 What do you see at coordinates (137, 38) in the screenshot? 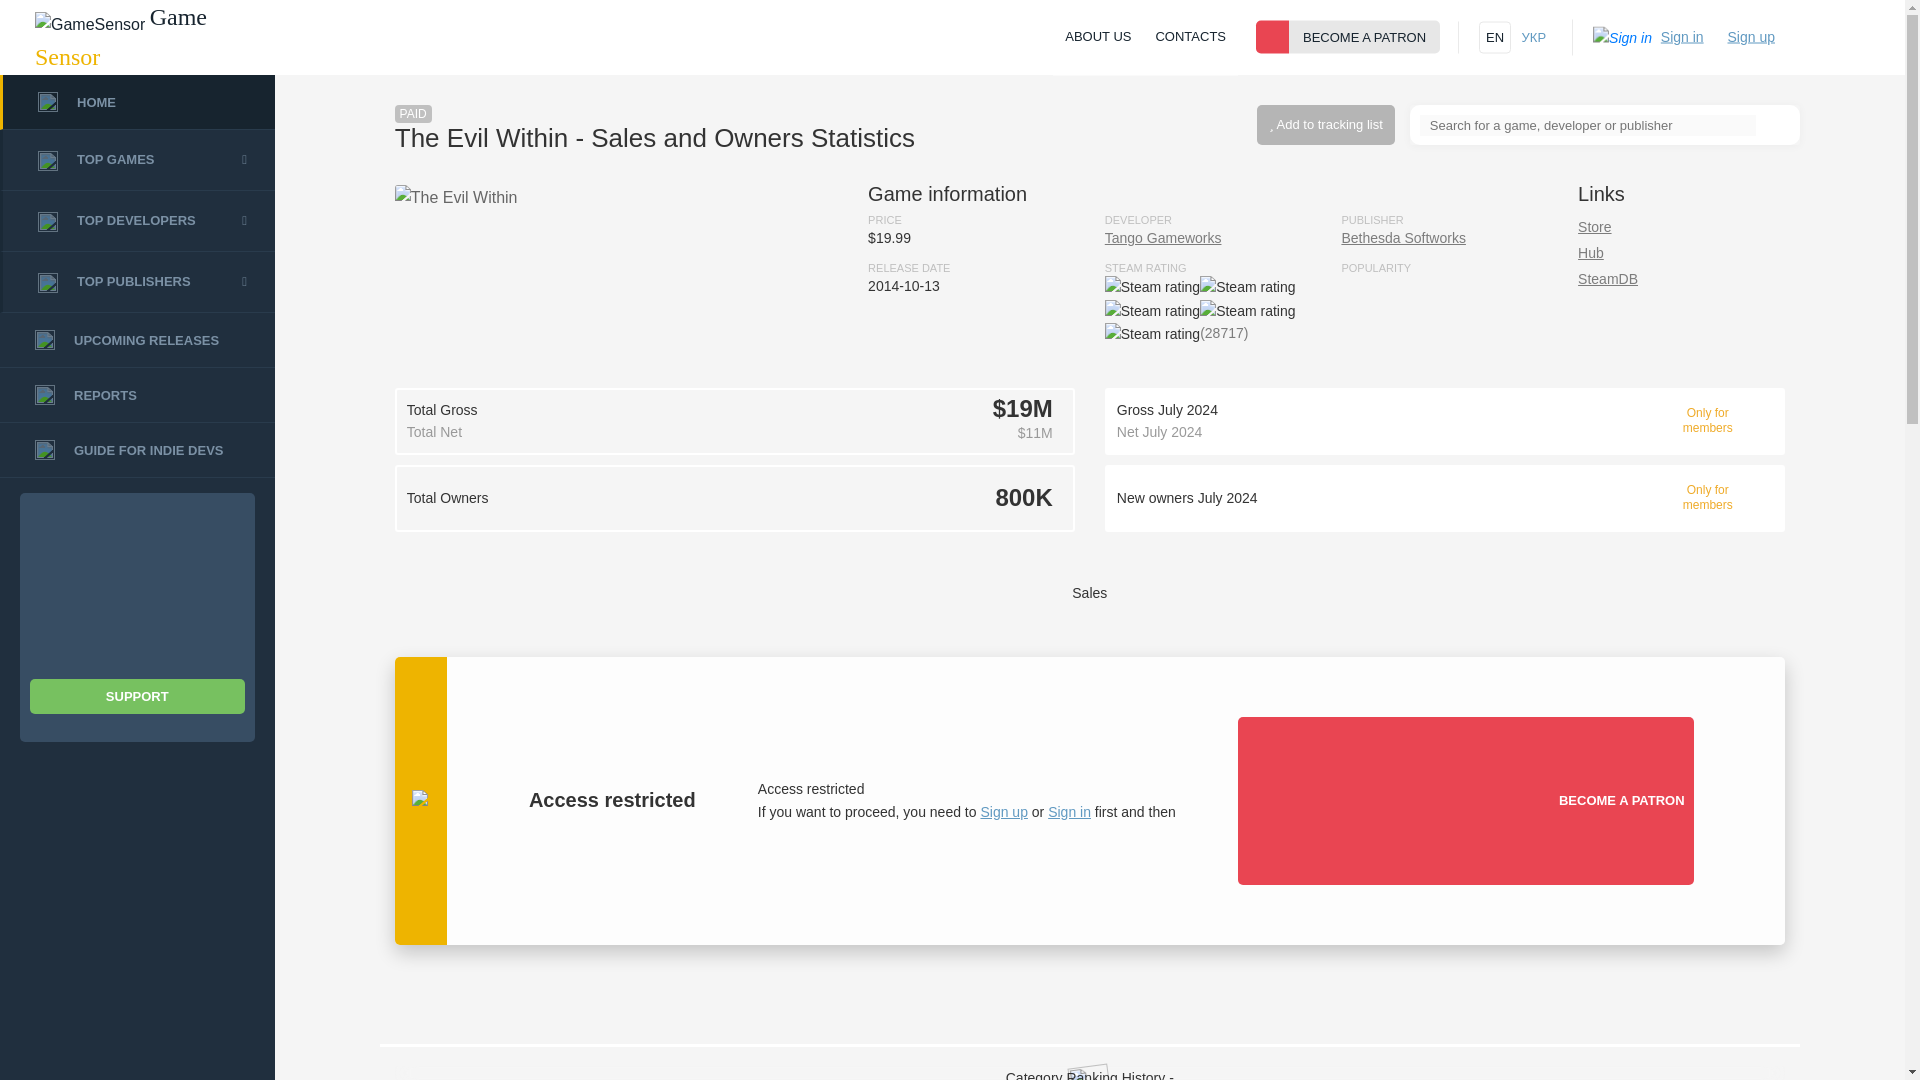
I see `Game Sensor` at bounding box center [137, 38].